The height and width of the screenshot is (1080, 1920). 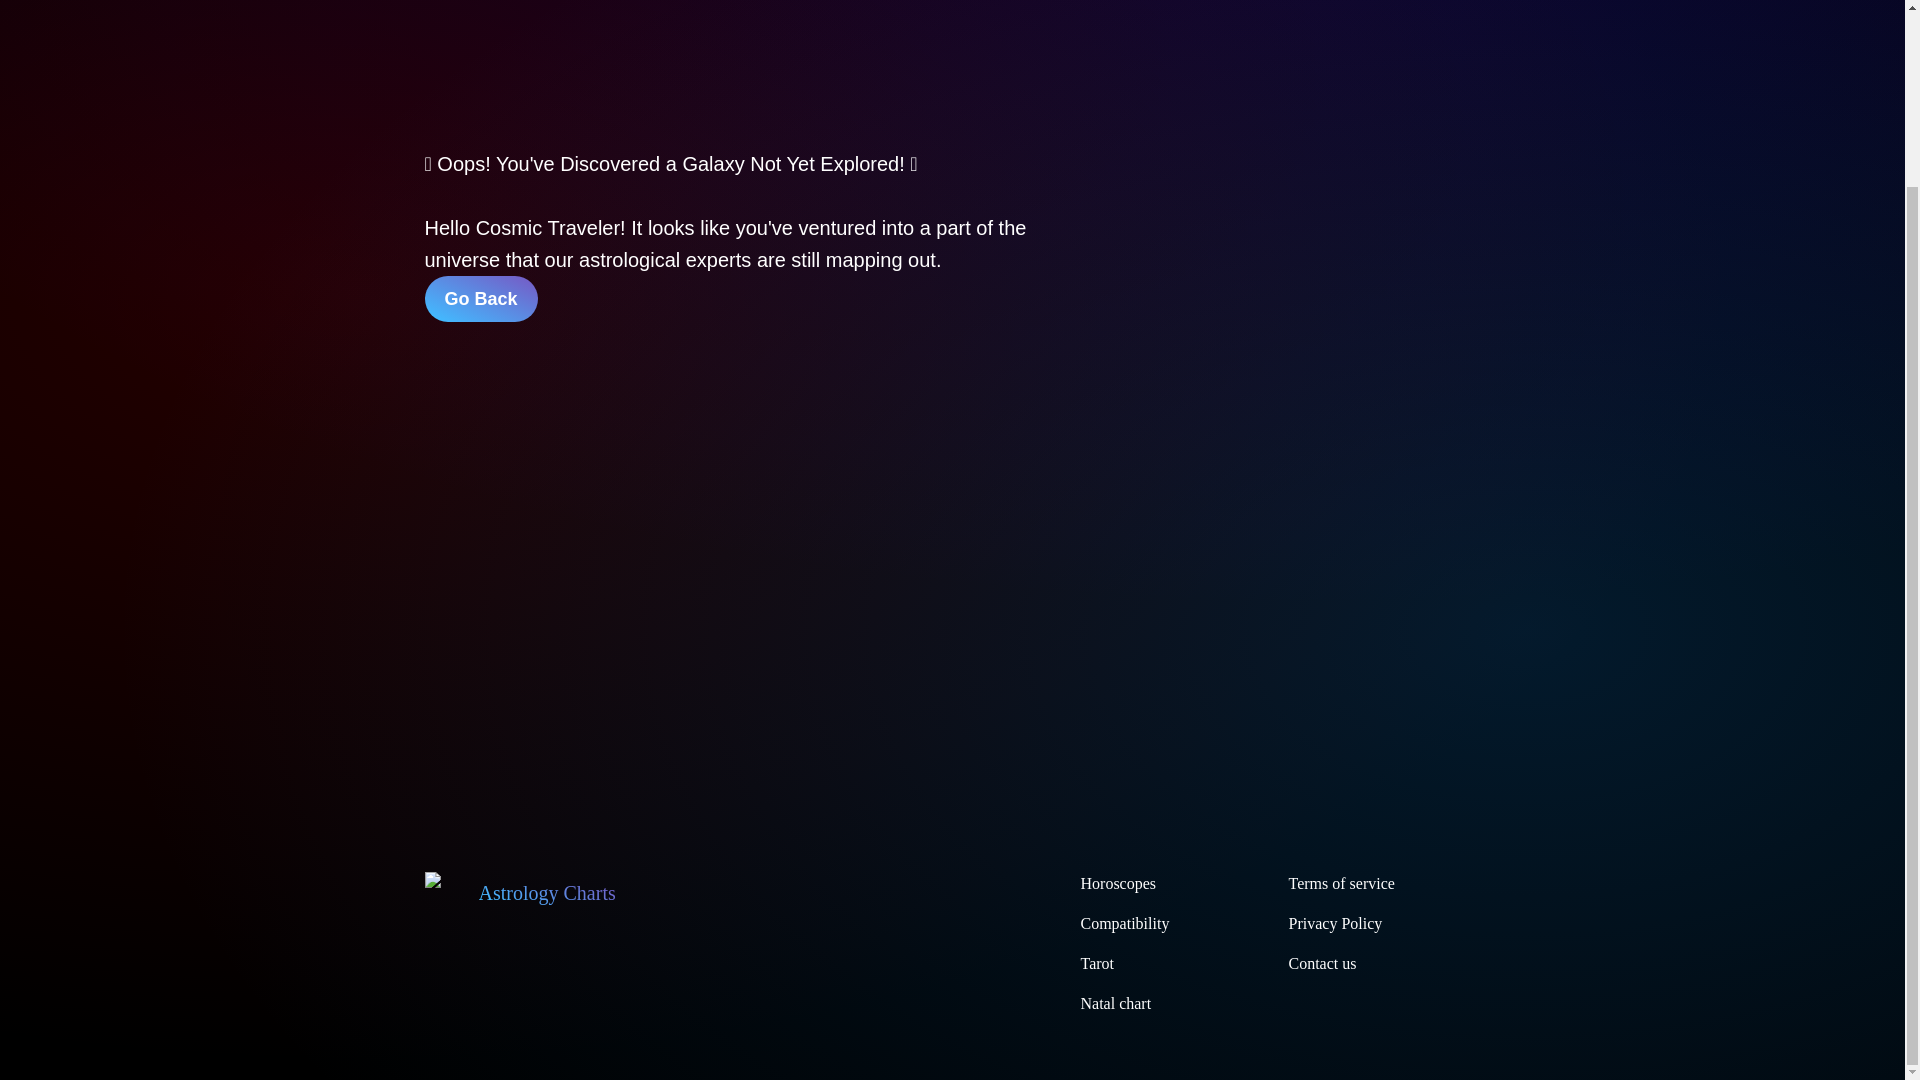 What do you see at coordinates (519, 892) in the screenshot?
I see `Astrology Charts` at bounding box center [519, 892].